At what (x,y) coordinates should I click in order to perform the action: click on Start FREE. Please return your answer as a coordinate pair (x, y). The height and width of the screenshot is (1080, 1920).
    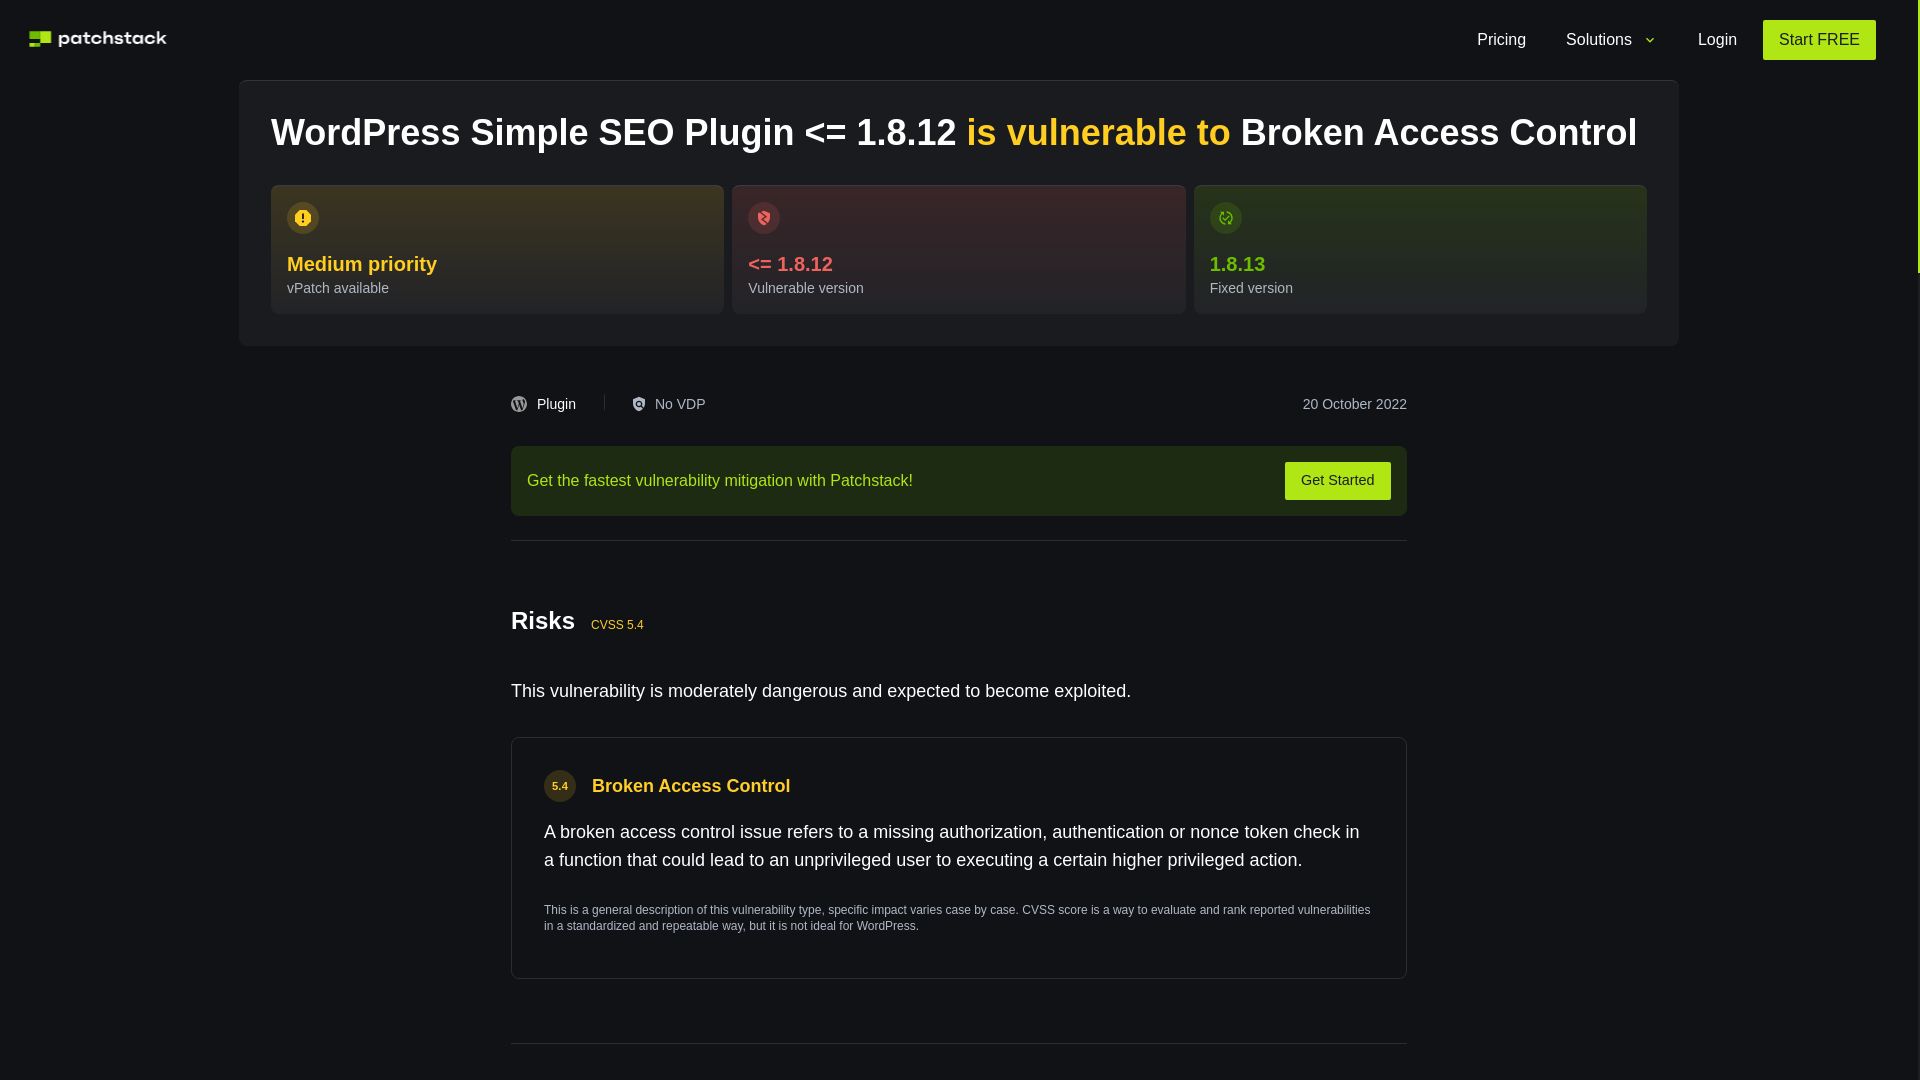
    Looking at the image, I should click on (1818, 40).